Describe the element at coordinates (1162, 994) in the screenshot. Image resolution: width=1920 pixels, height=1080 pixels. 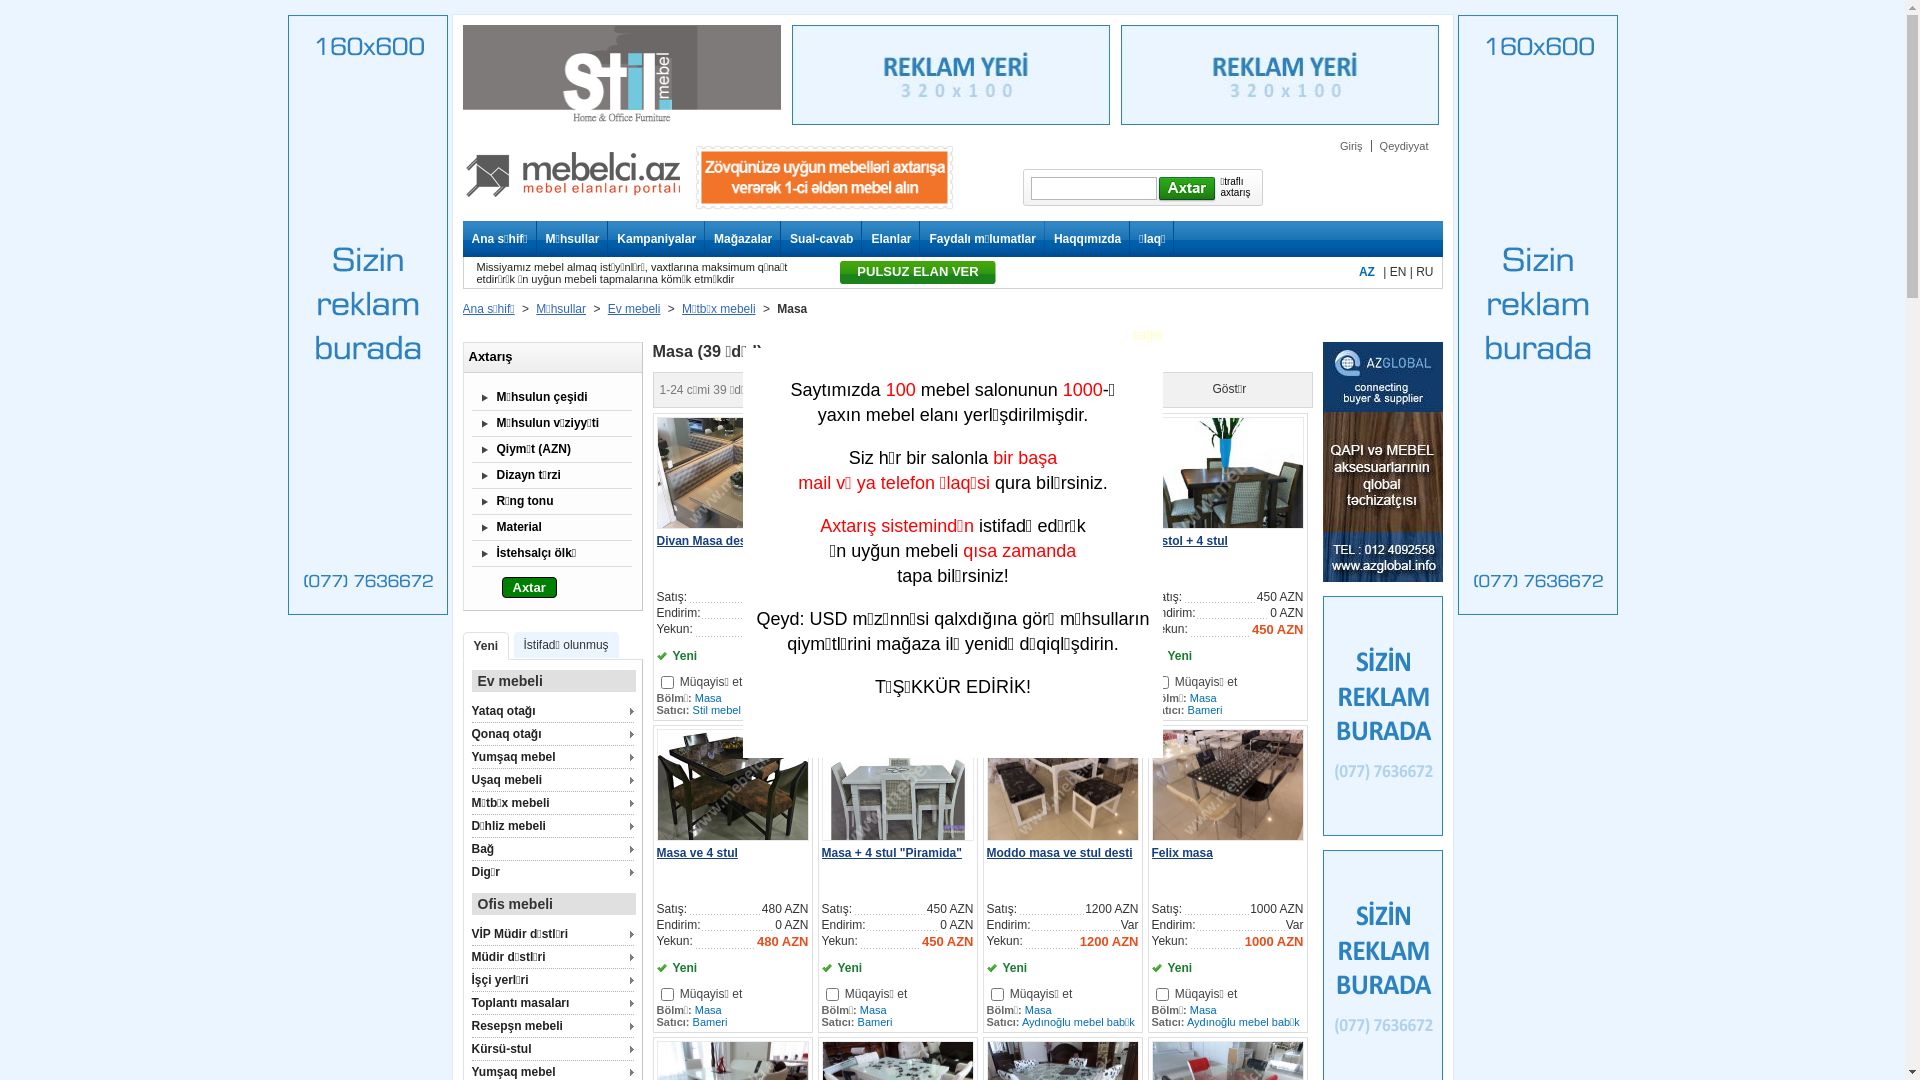
I see `3809` at that location.